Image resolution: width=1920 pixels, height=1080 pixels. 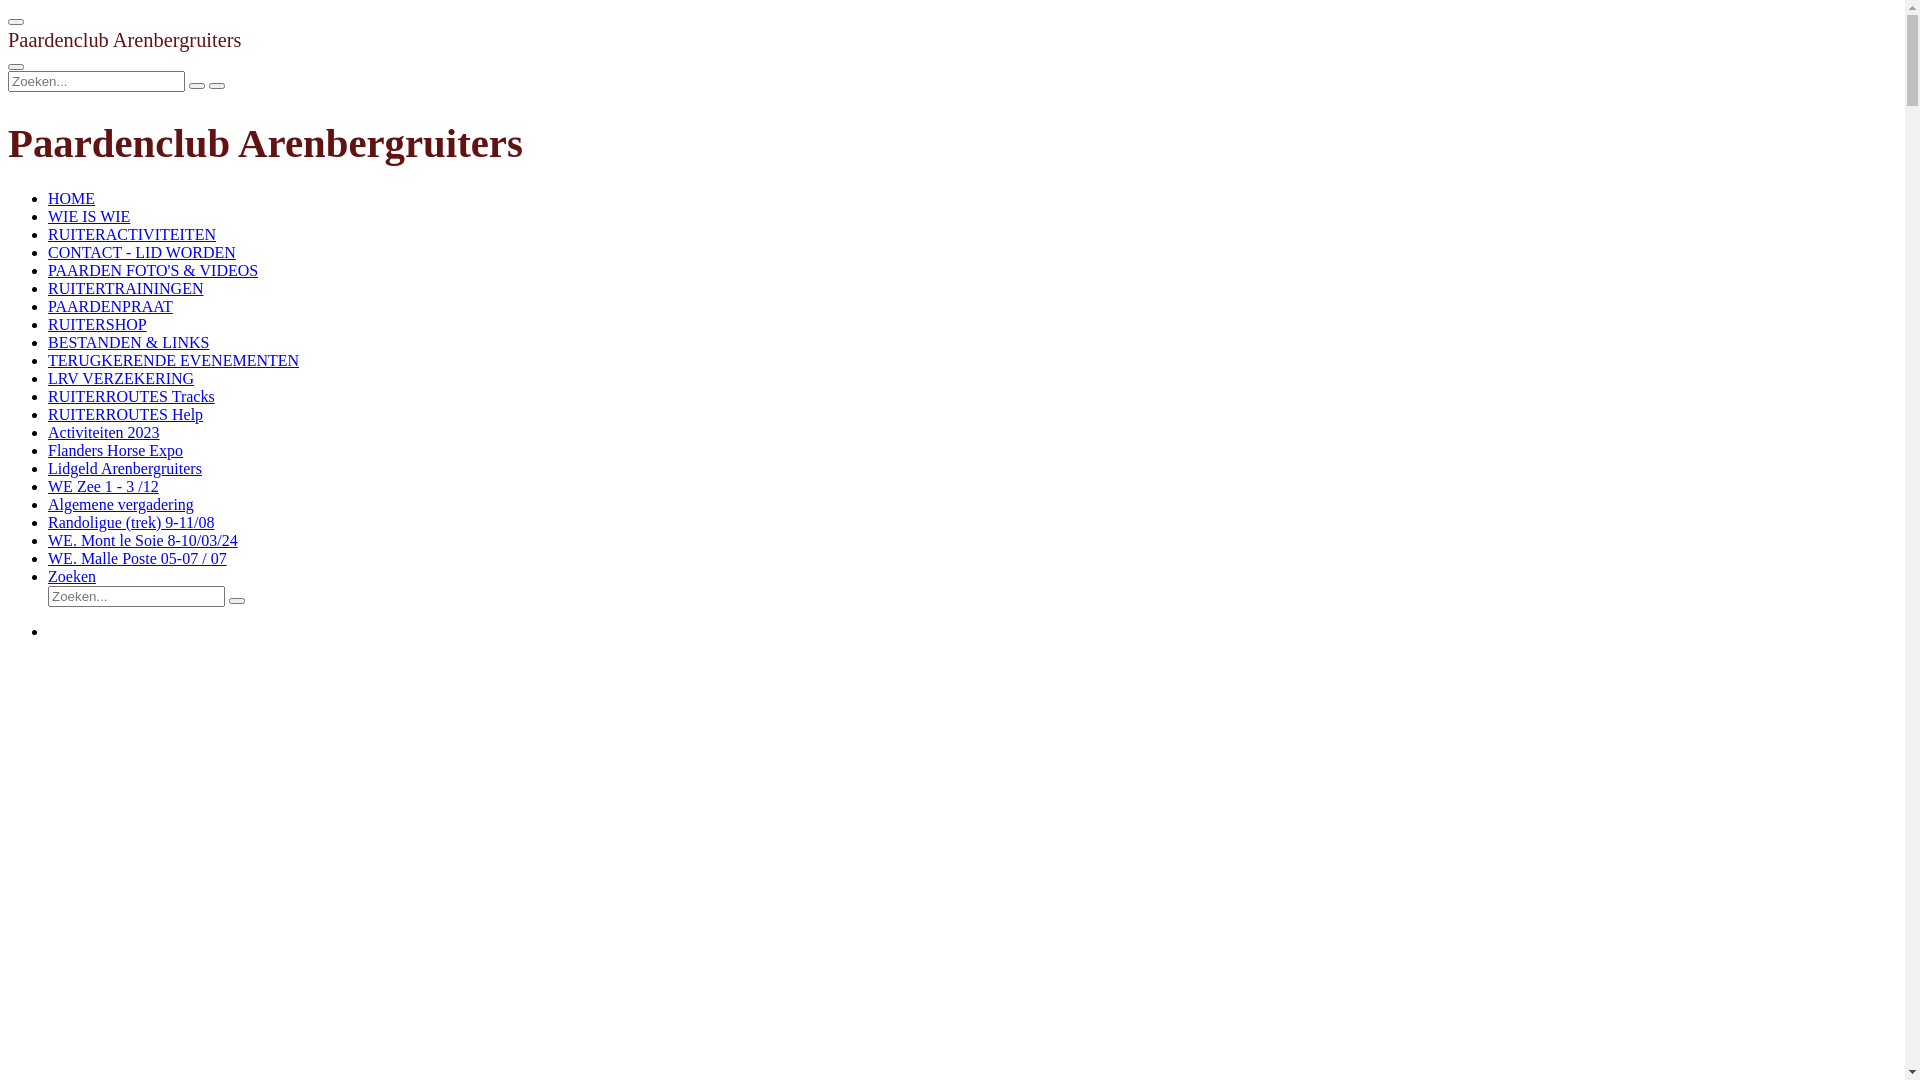 What do you see at coordinates (142, 252) in the screenshot?
I see `CONTACT - LID WORDEN` at bounding box center [142, 252].